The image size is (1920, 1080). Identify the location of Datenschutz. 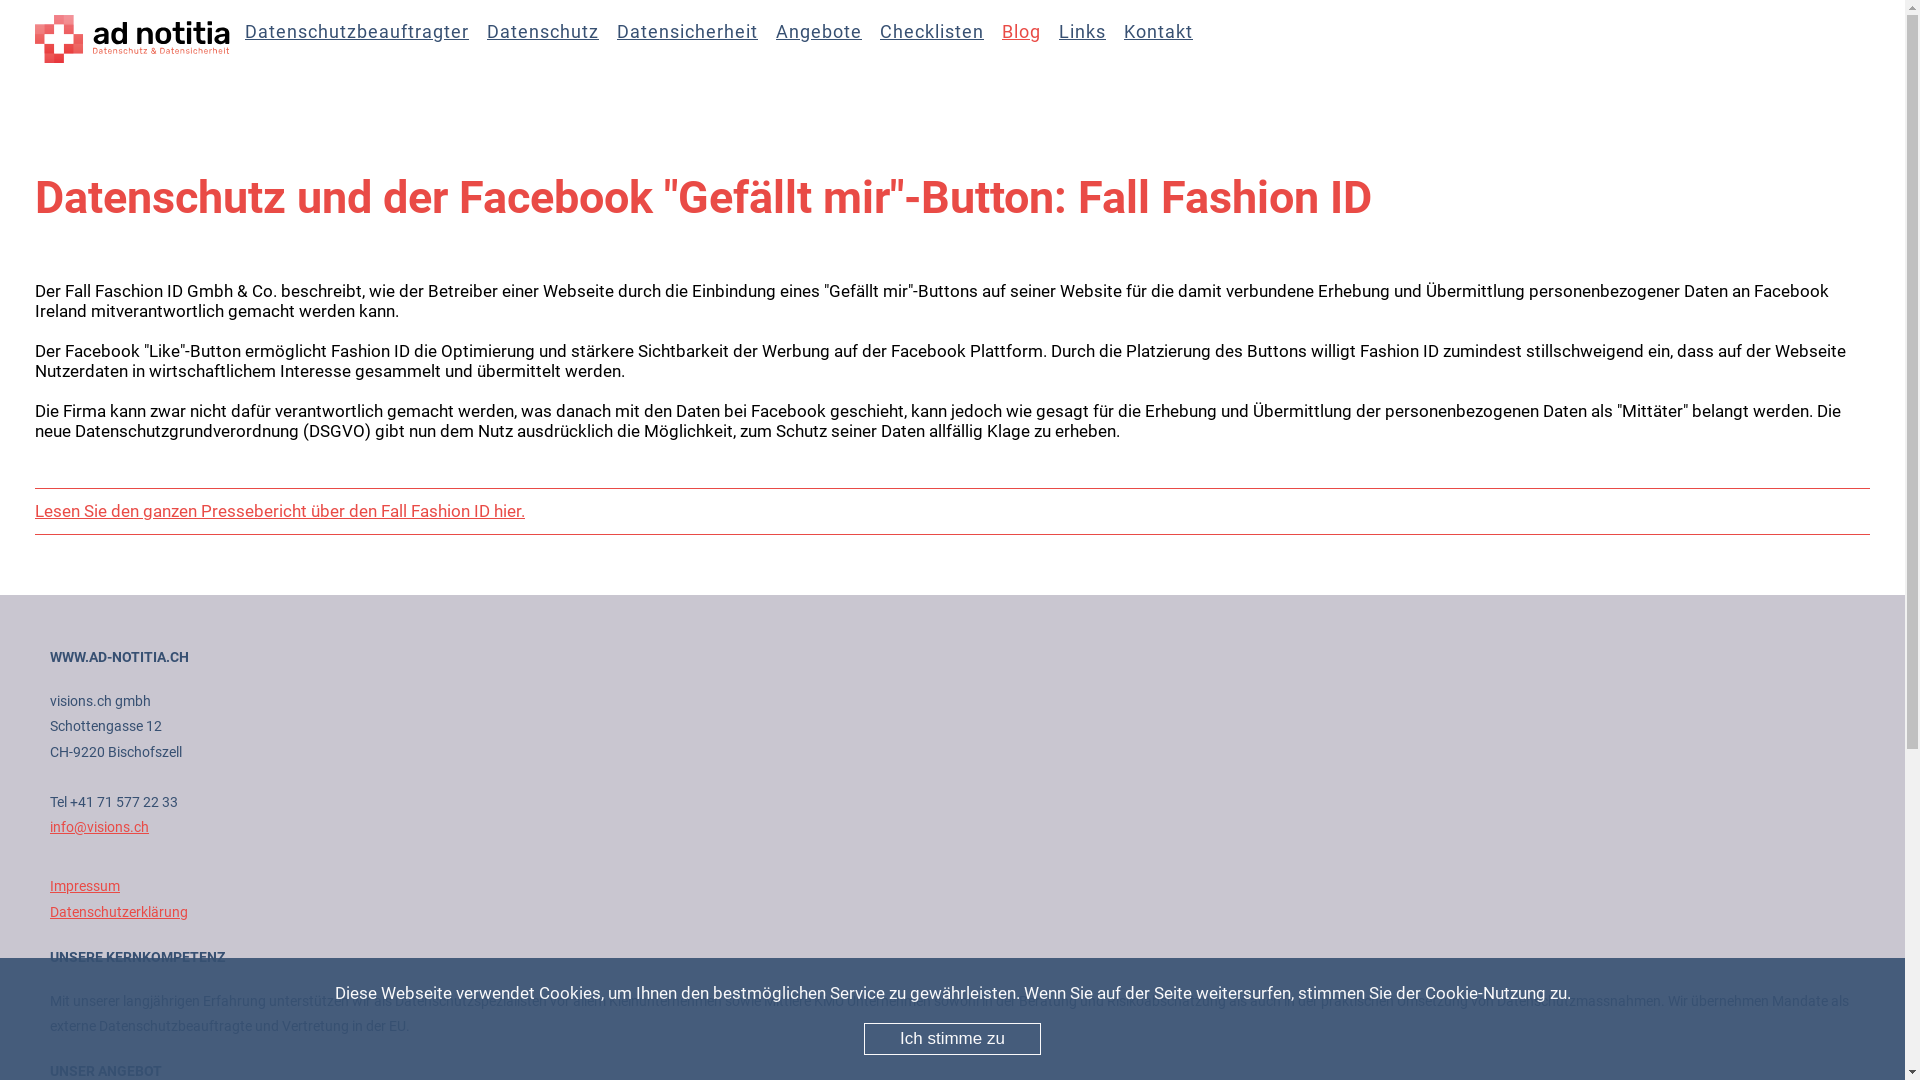
(552, 42).